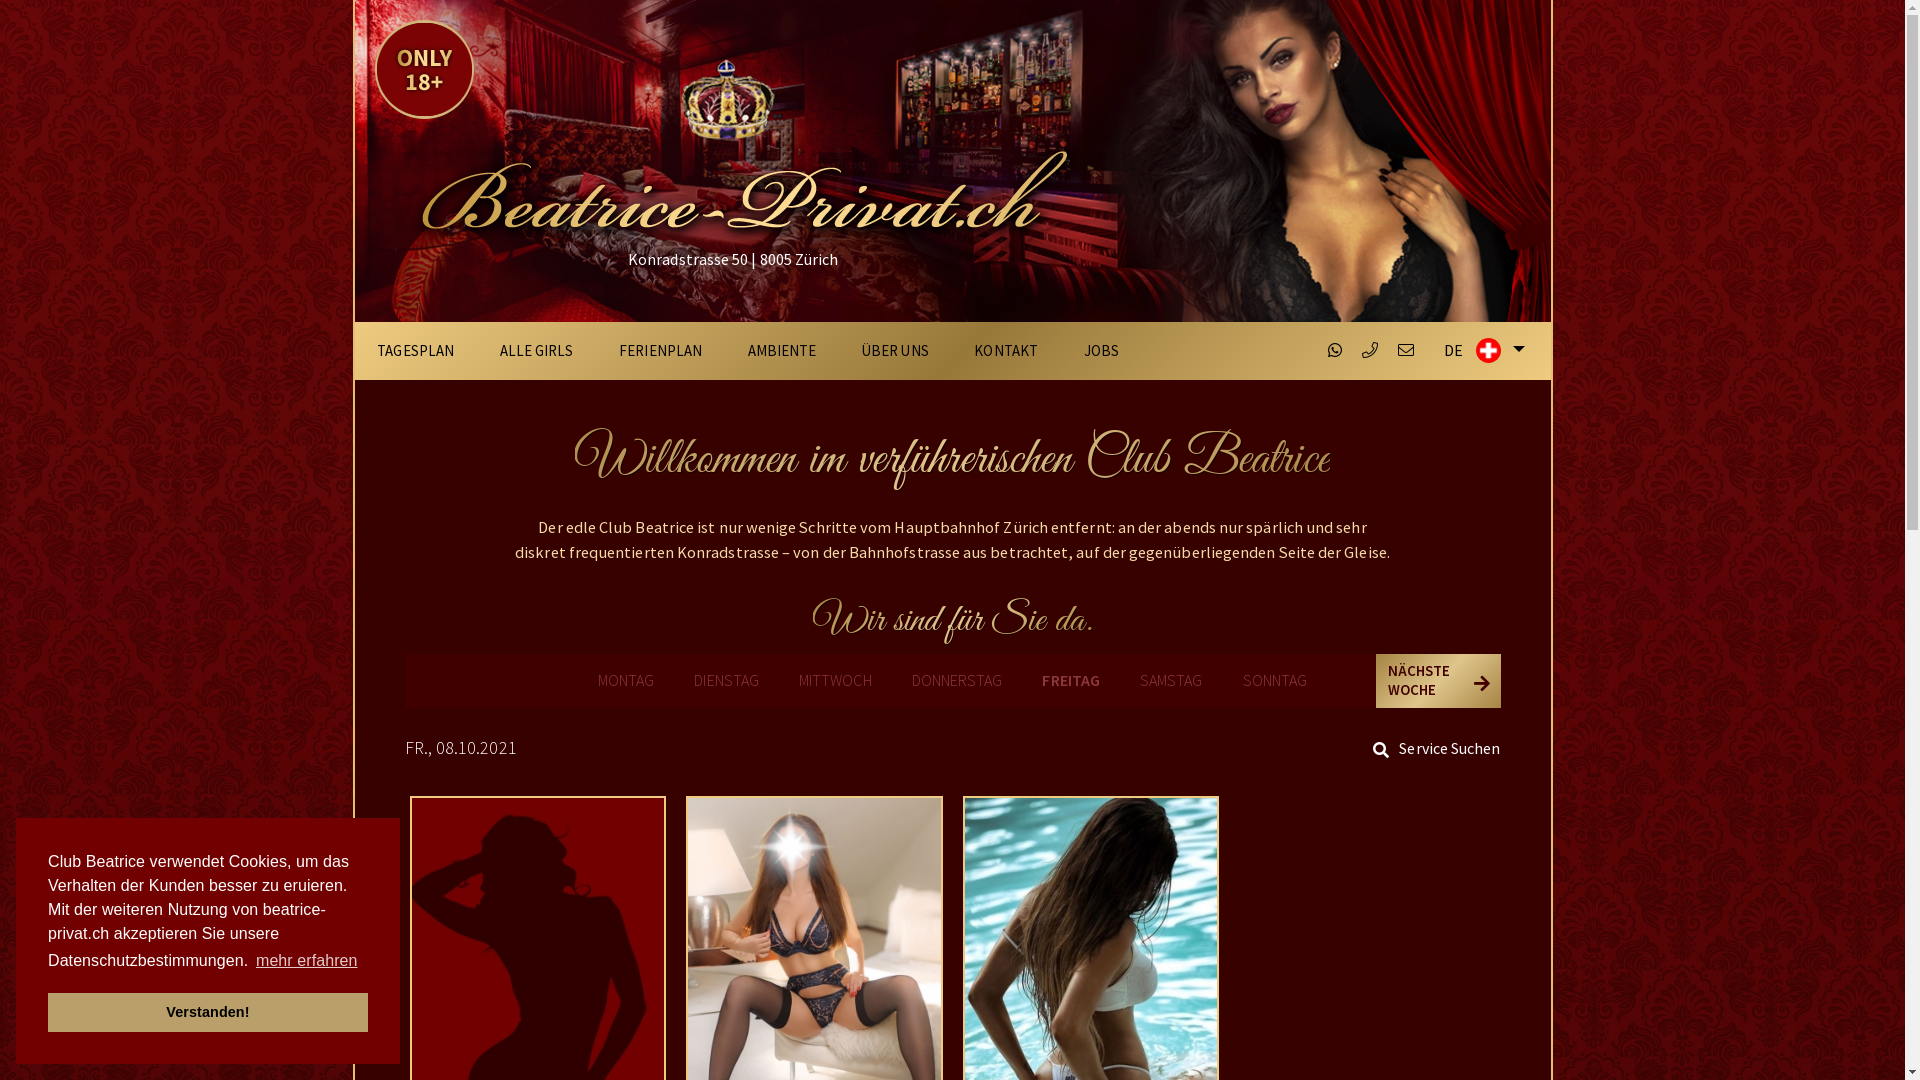 The image size is (1920, 1080). Describe the element at coordinates (1406, 350) in the screenshot. I see `Schreib uns eine E-Mail` at that location.